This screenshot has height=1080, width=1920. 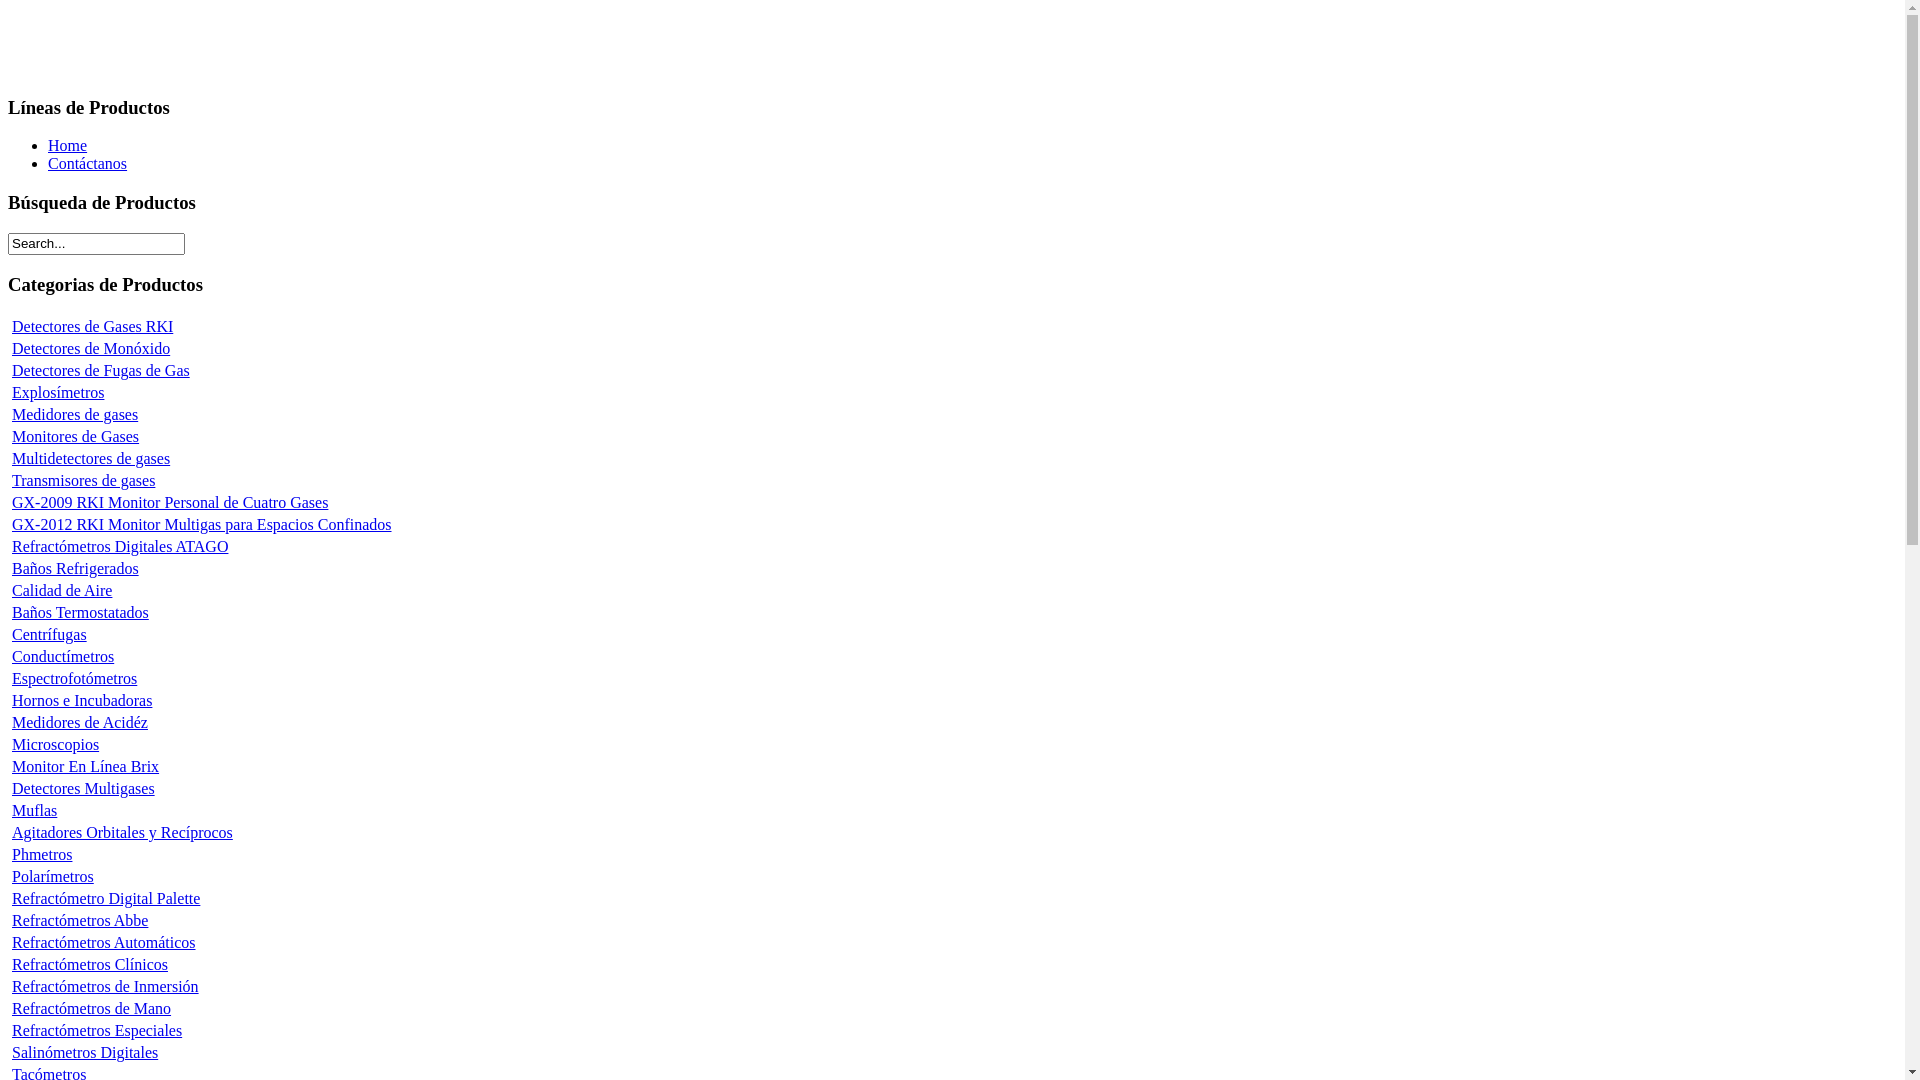 What do you see at coordinates (56, 744) in the screenshot?
I see `Microscopios` at bounding box center [56, 744].